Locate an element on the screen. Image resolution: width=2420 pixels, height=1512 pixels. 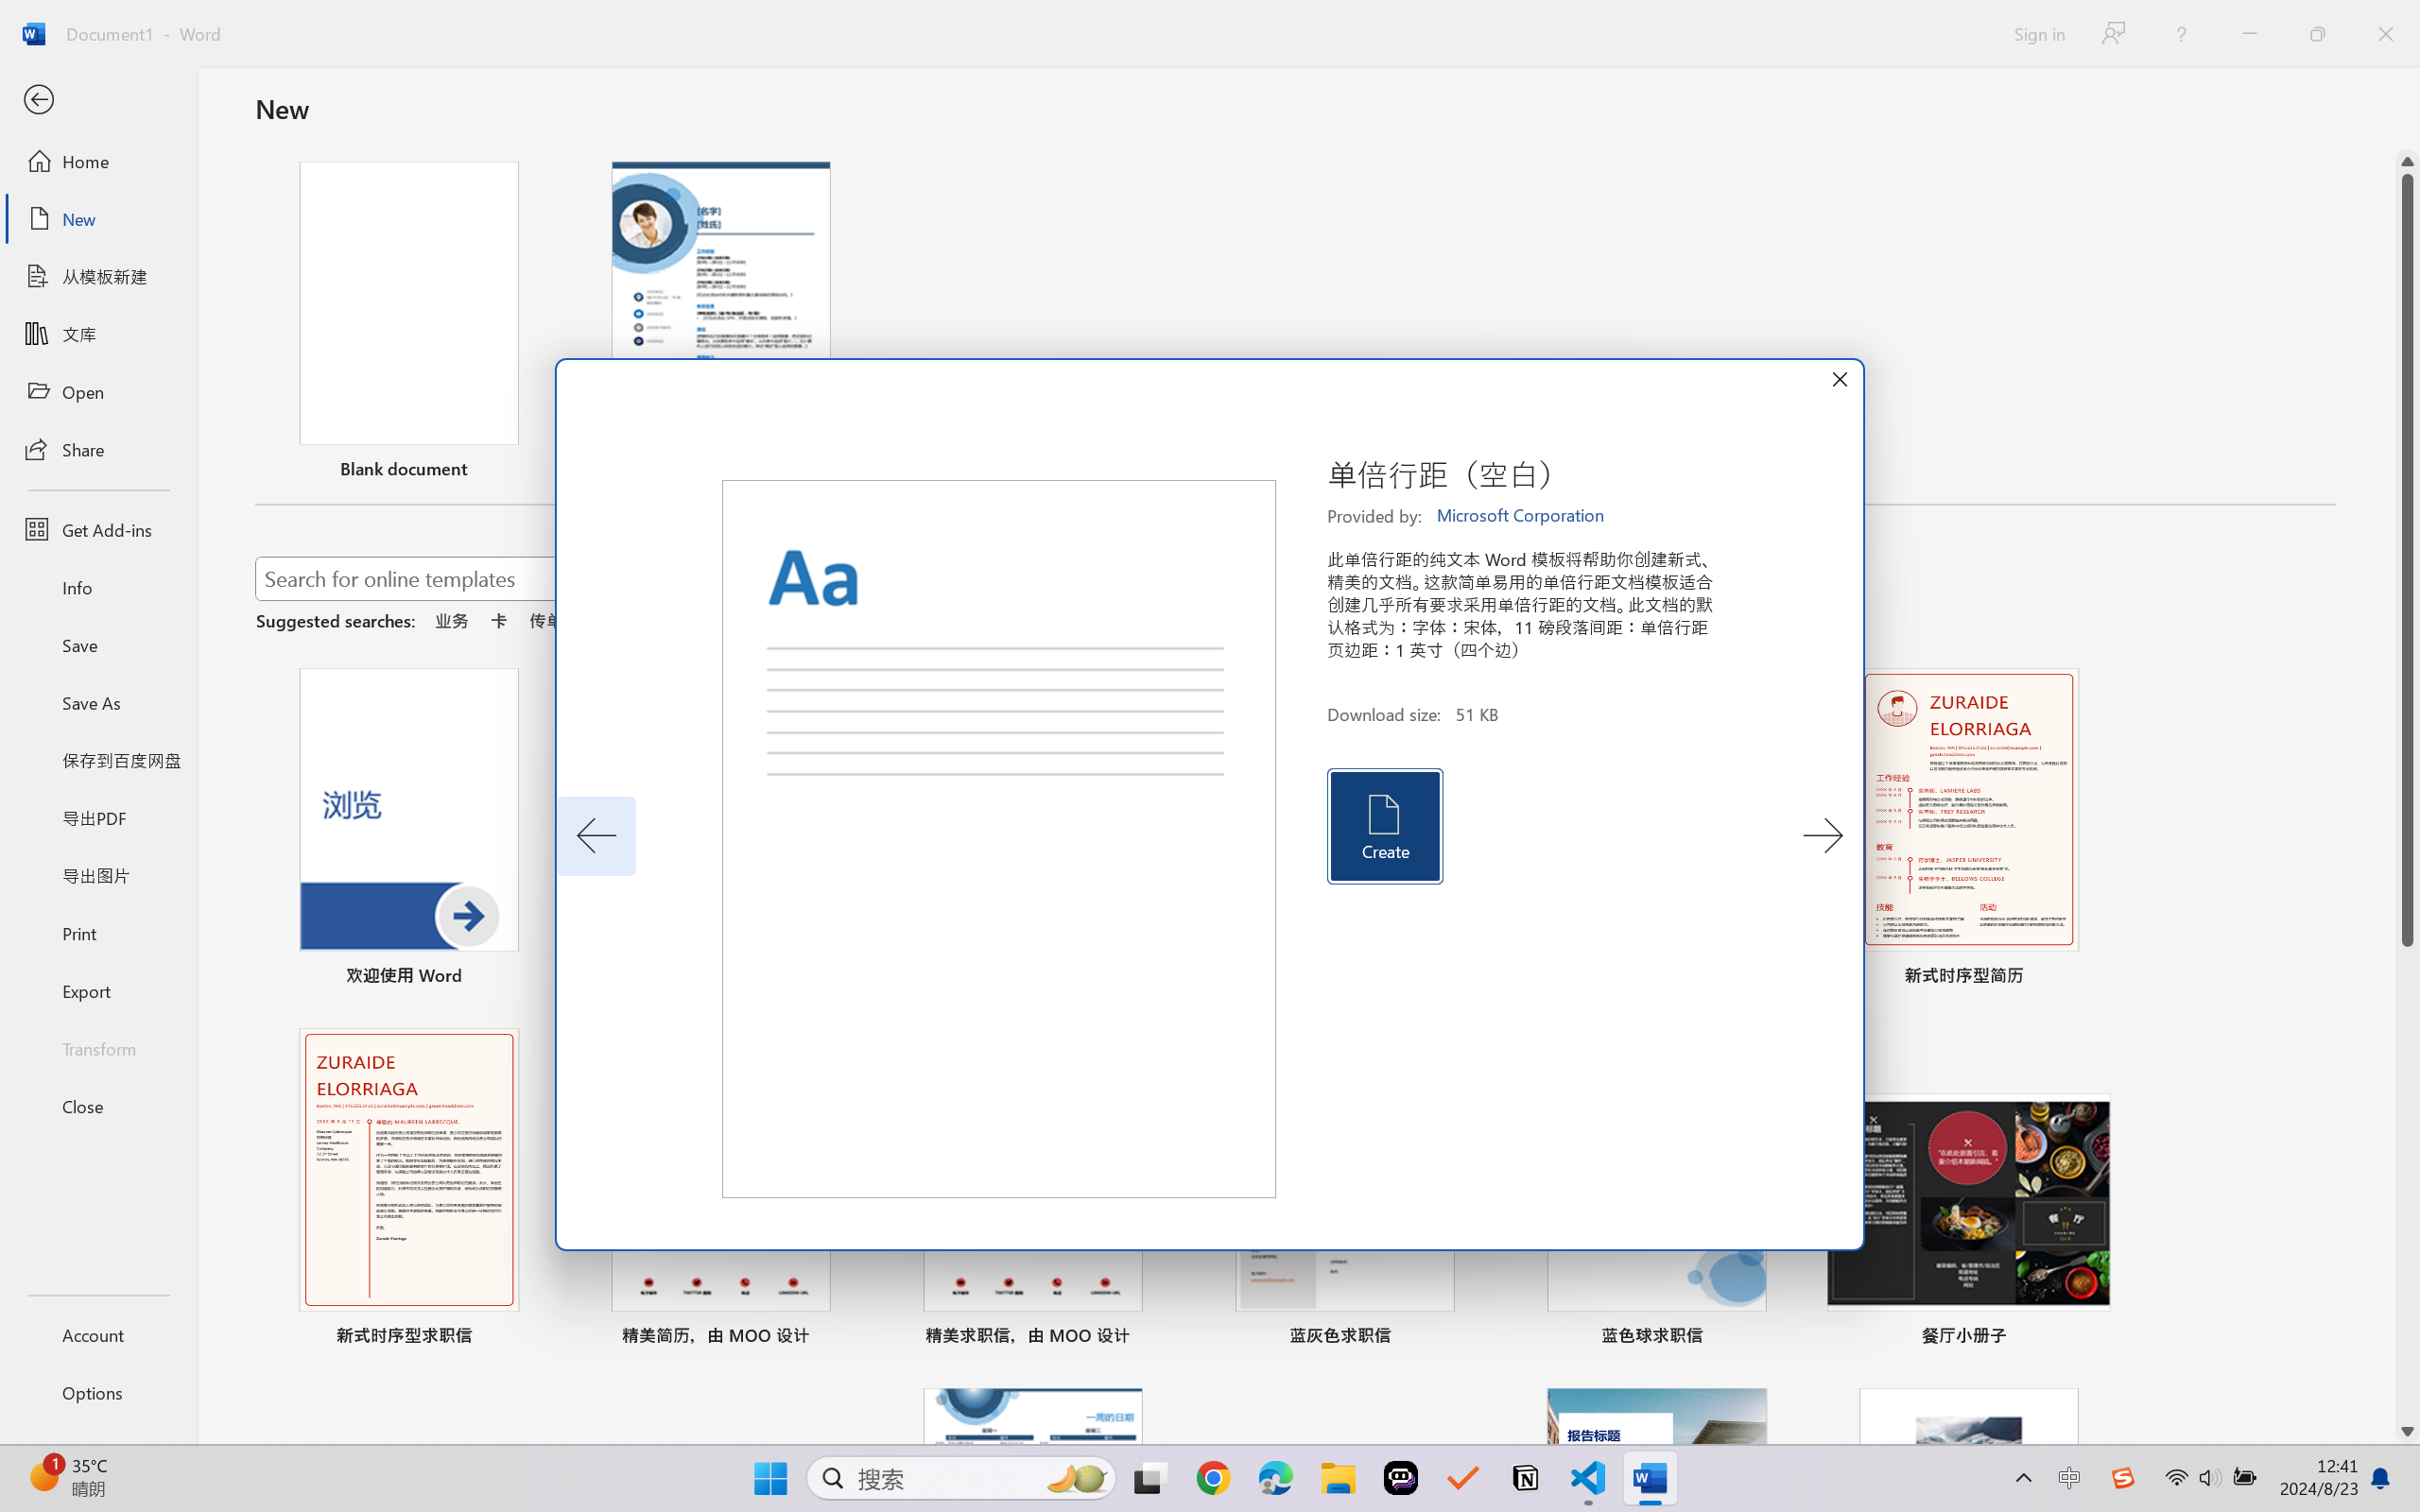
Next Template is located at coordinates (1823, 835).